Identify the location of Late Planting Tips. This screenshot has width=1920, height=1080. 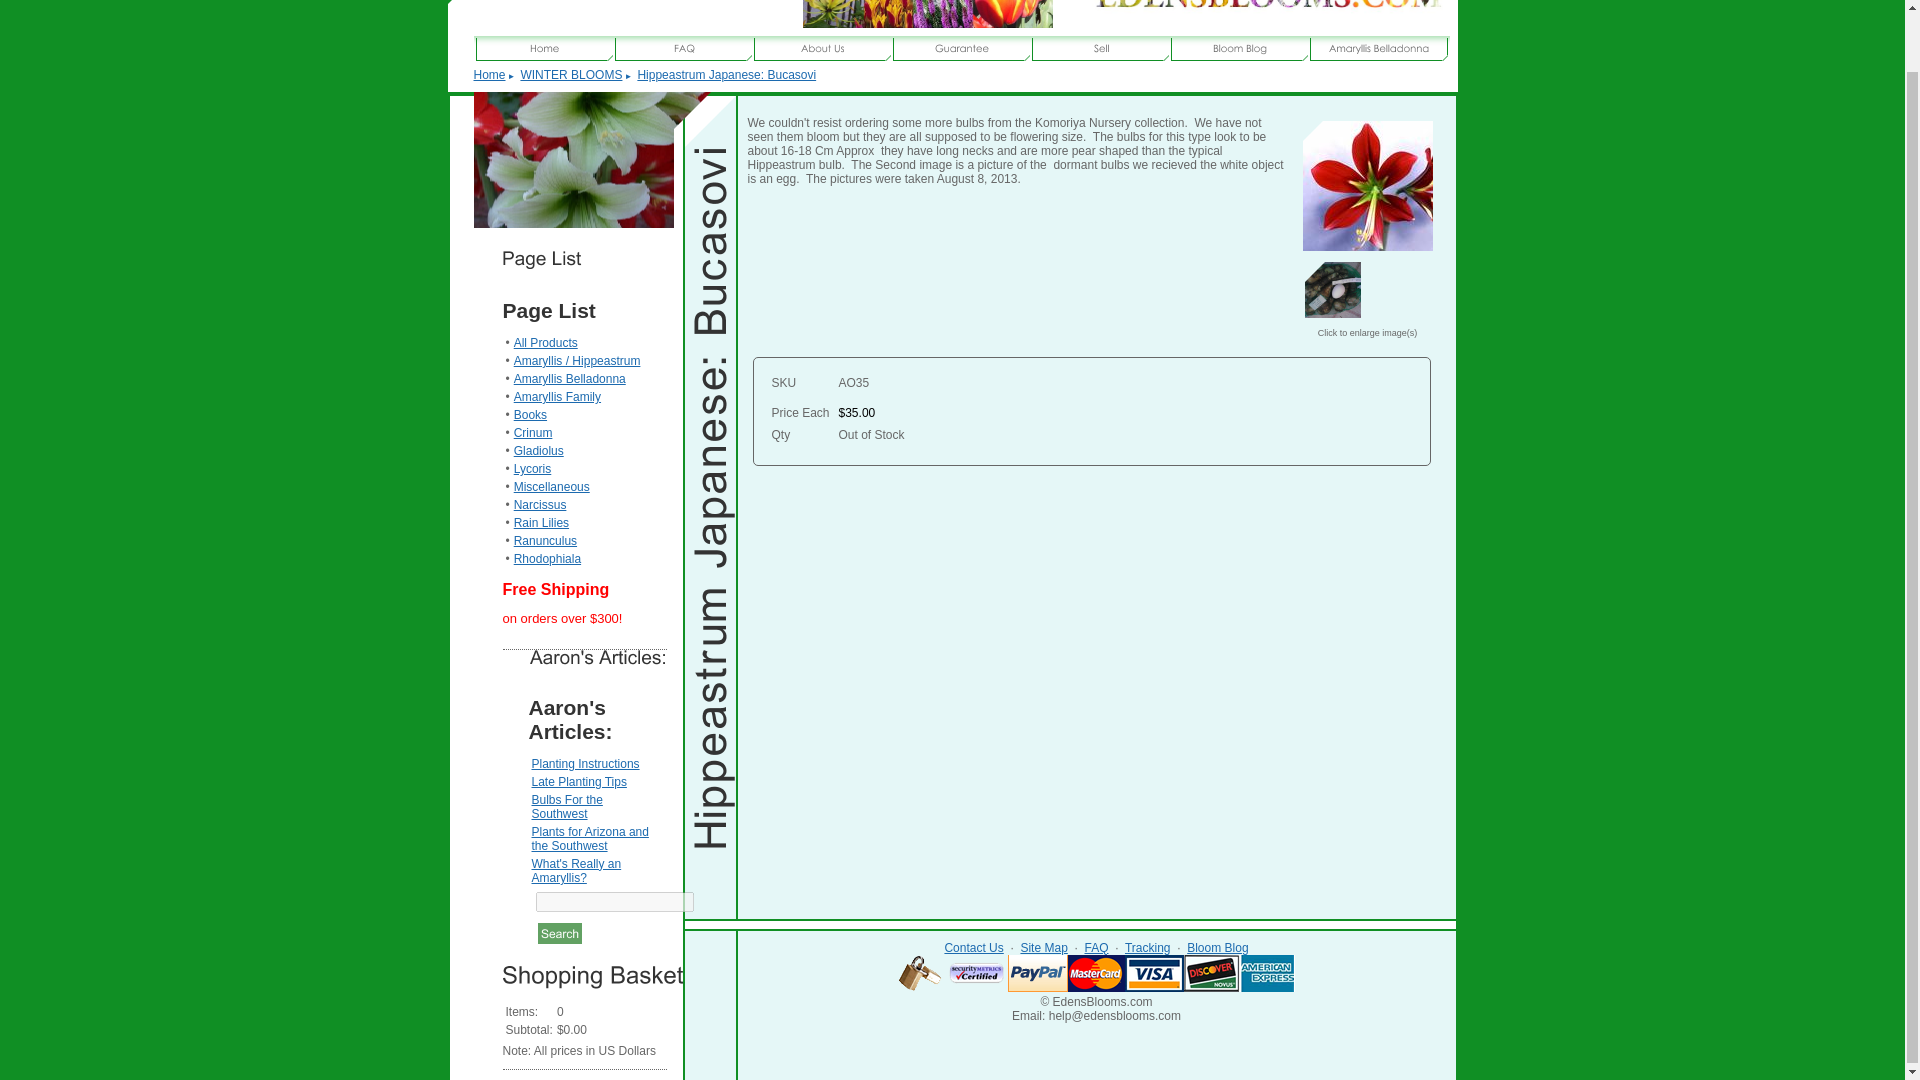
(579, 782).